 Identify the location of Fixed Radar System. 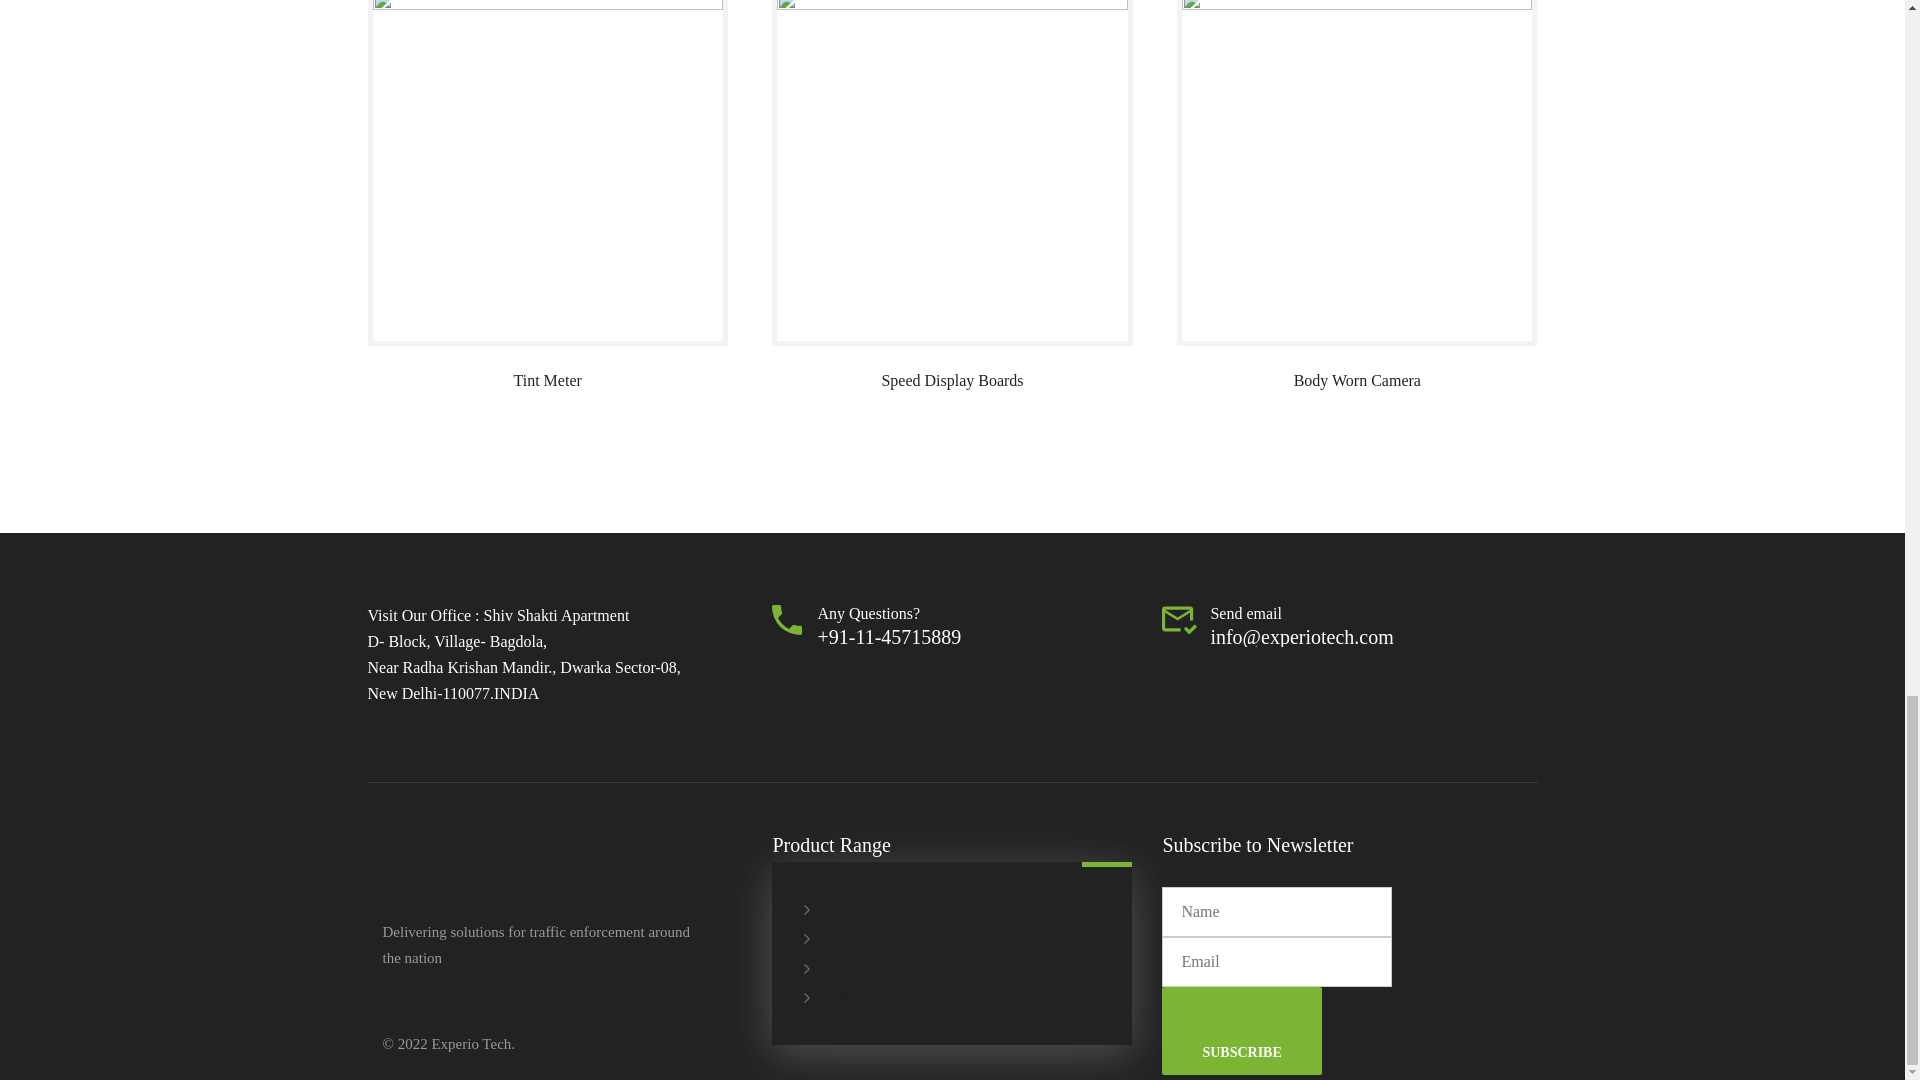
(868, 939).